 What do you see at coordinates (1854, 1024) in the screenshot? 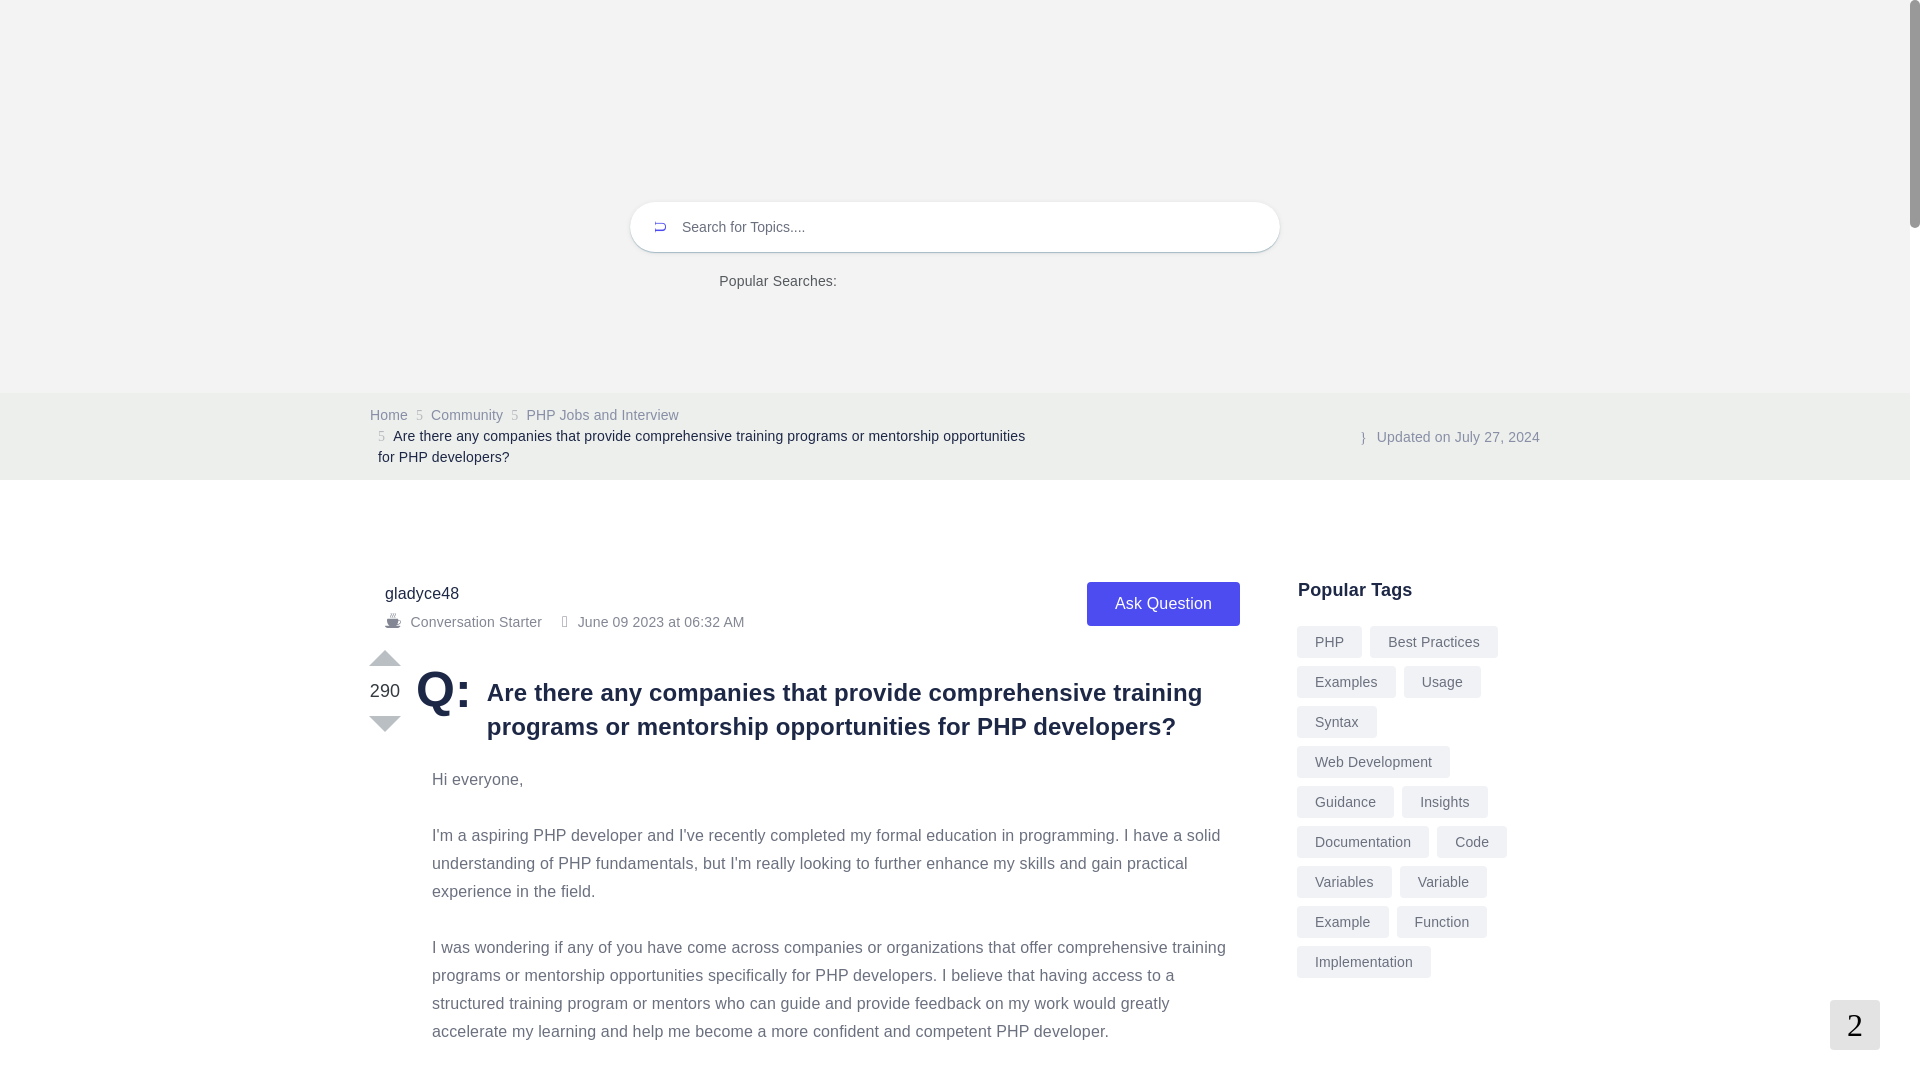
I see `Back to Top` at bounding box center [1854, 1024].